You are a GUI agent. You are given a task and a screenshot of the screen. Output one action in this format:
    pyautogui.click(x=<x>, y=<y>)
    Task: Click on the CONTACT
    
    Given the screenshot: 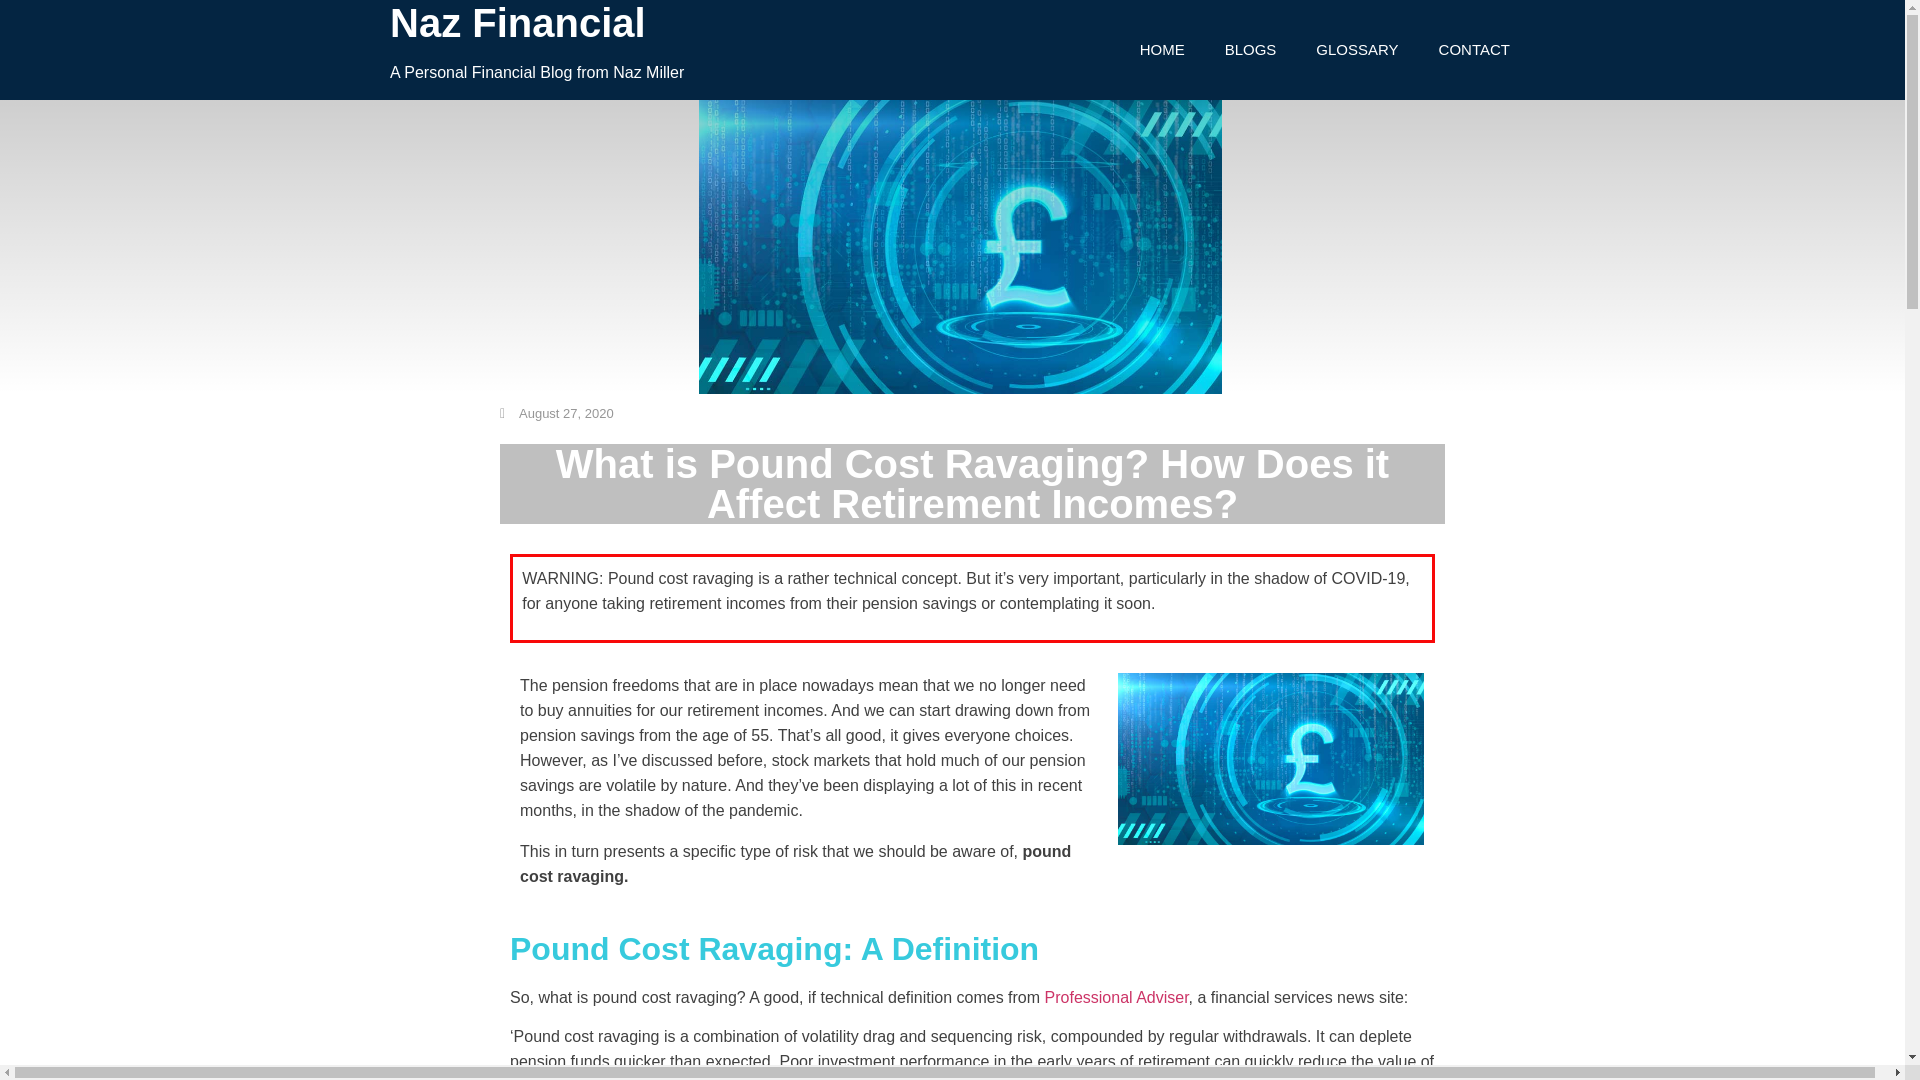 What is the action you would take?
    pyautogui.click(x=1474, y=4)
    